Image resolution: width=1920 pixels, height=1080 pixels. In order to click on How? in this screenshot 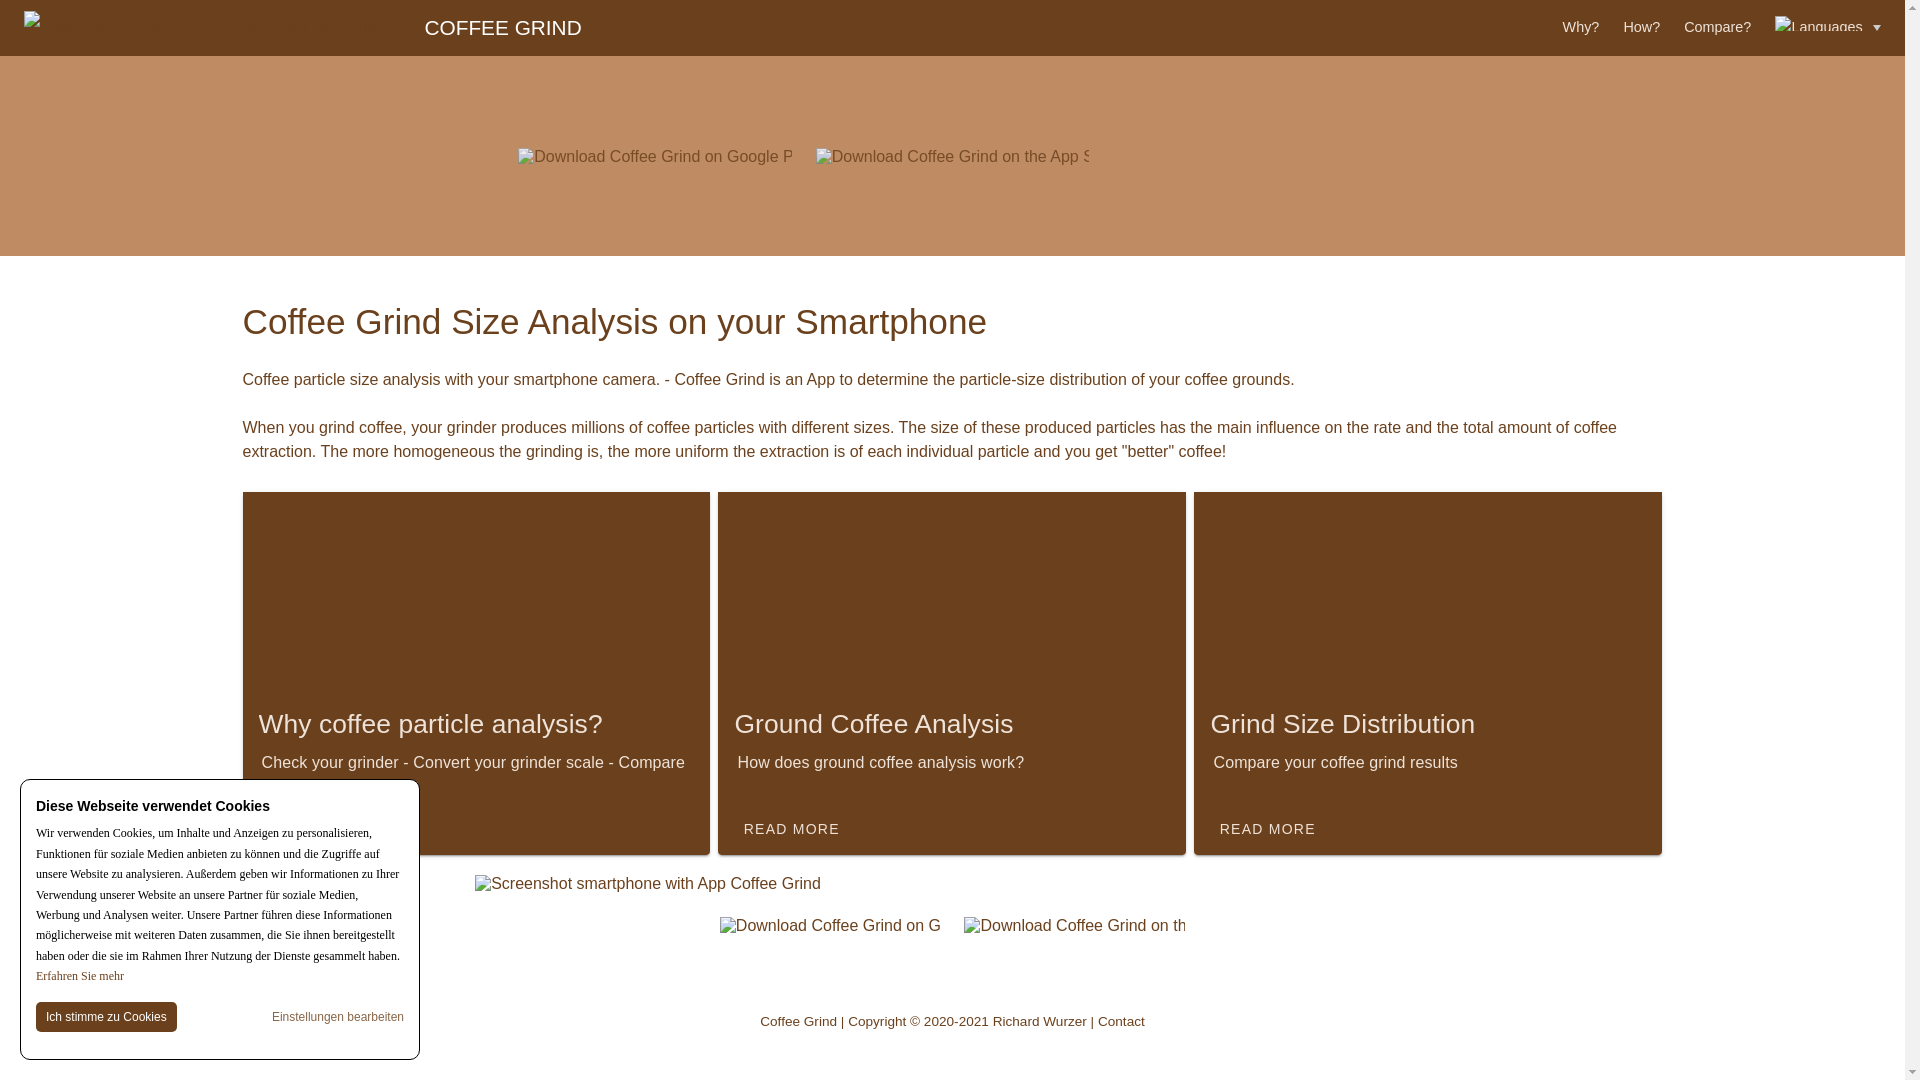, I will do `click(1641, 26)`.